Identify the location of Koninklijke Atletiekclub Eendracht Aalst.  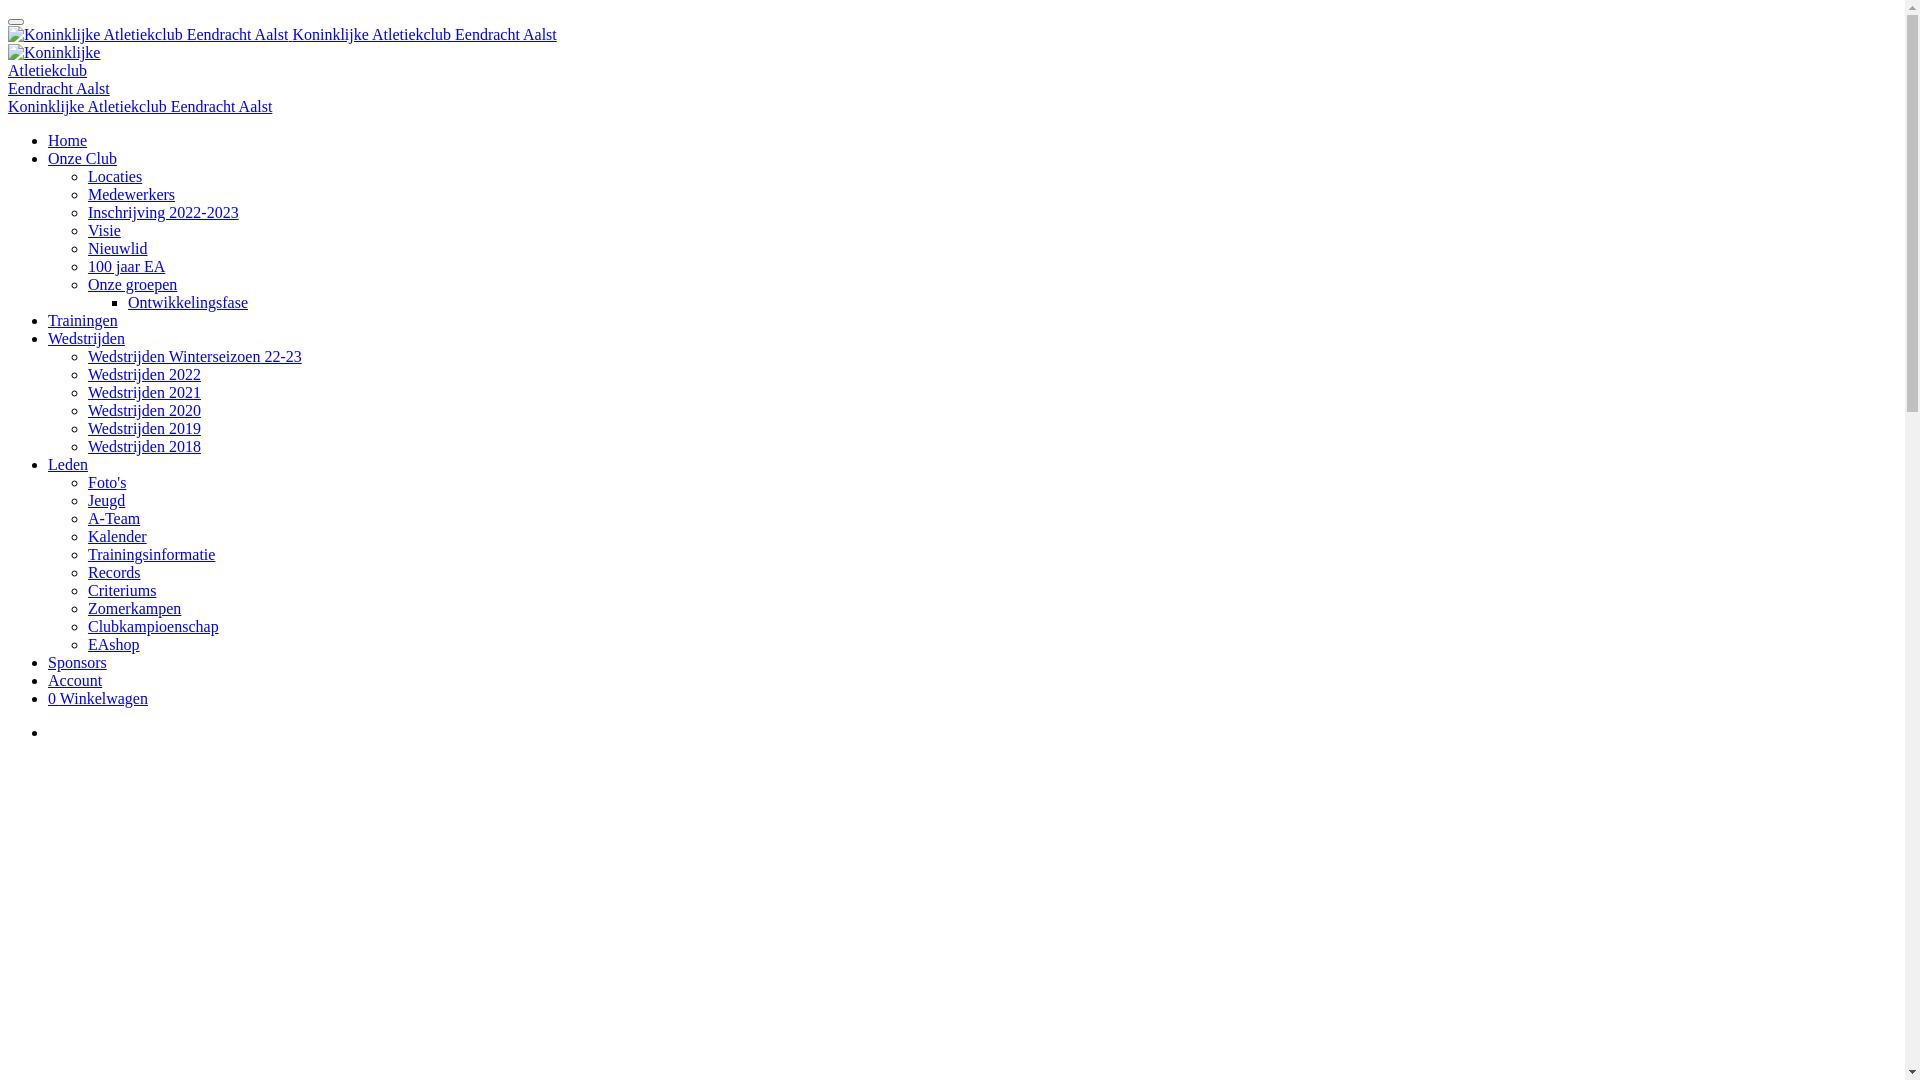
(282, 34).